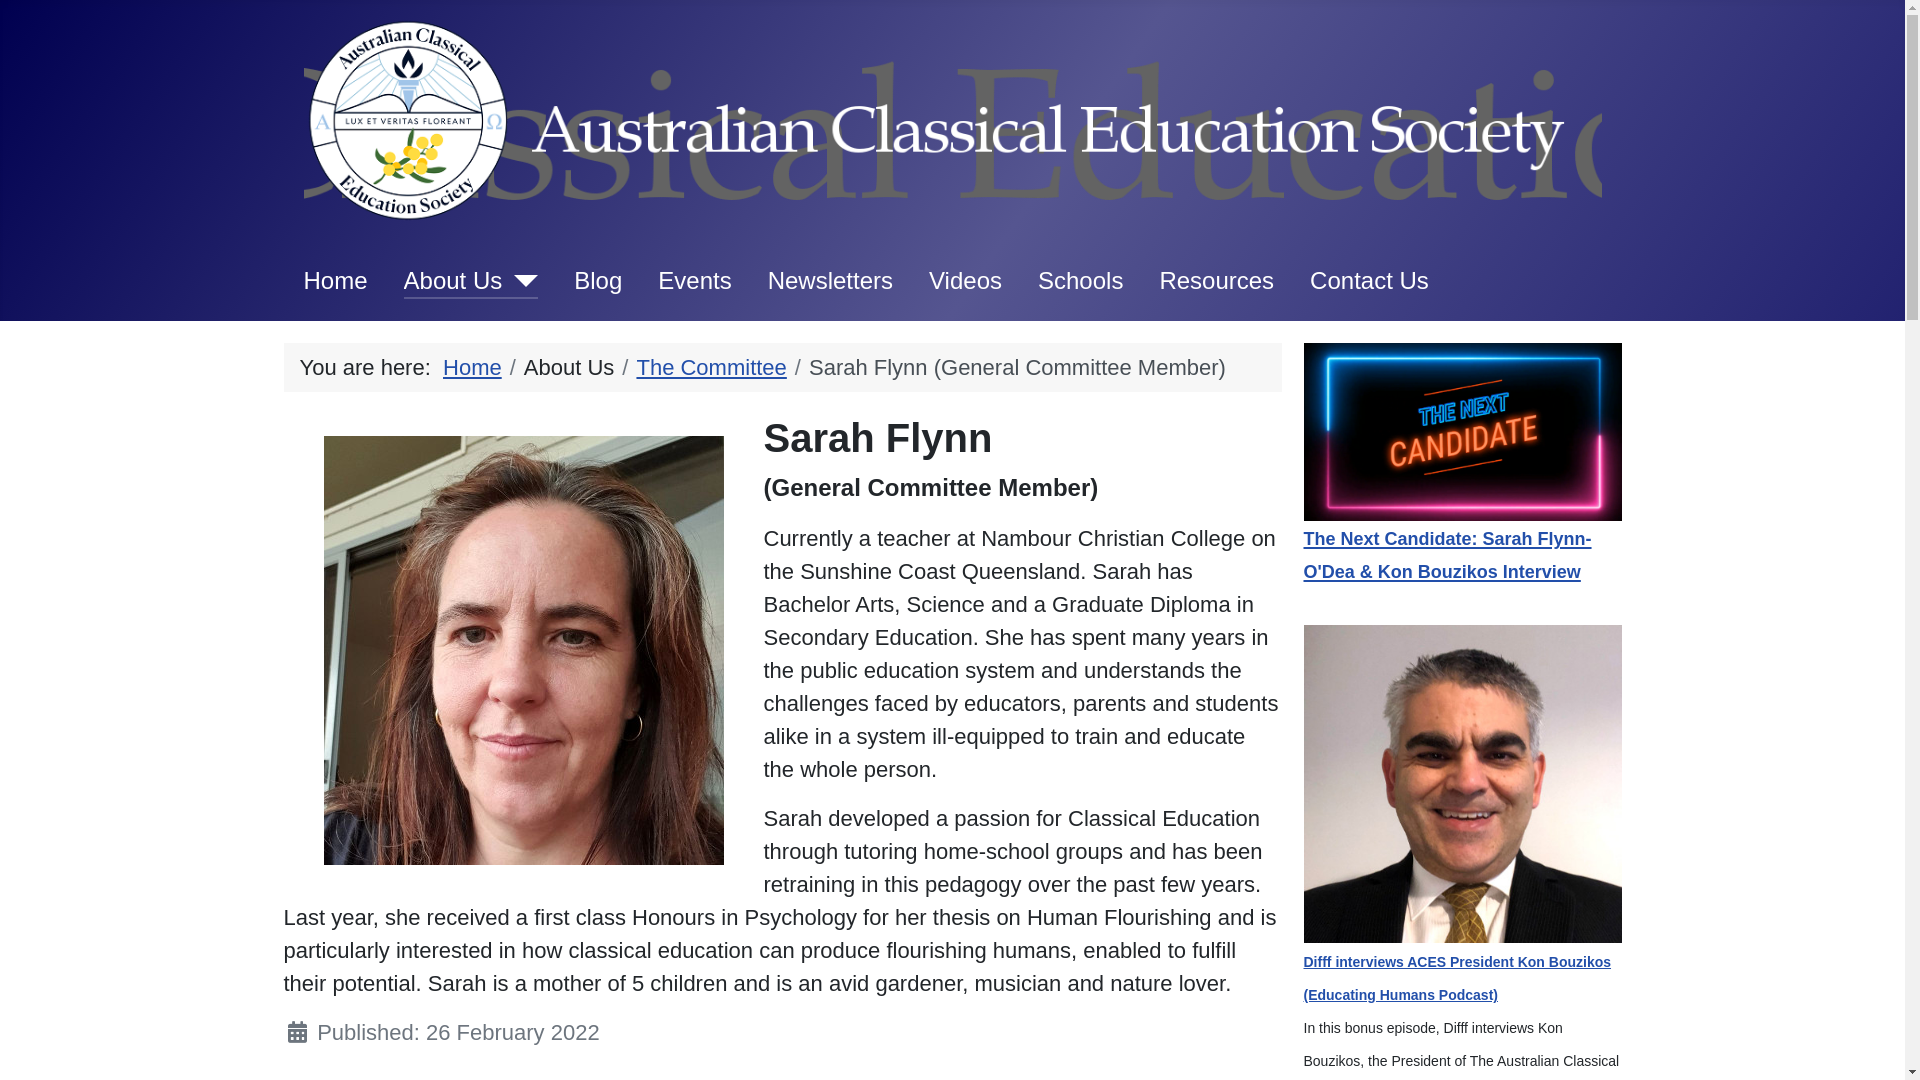 This screenshot has width=1920, height=1080. What do you see at coordinates (966, 280) in the screenshot?
I see `Videos` at bounding box center [966, 280].